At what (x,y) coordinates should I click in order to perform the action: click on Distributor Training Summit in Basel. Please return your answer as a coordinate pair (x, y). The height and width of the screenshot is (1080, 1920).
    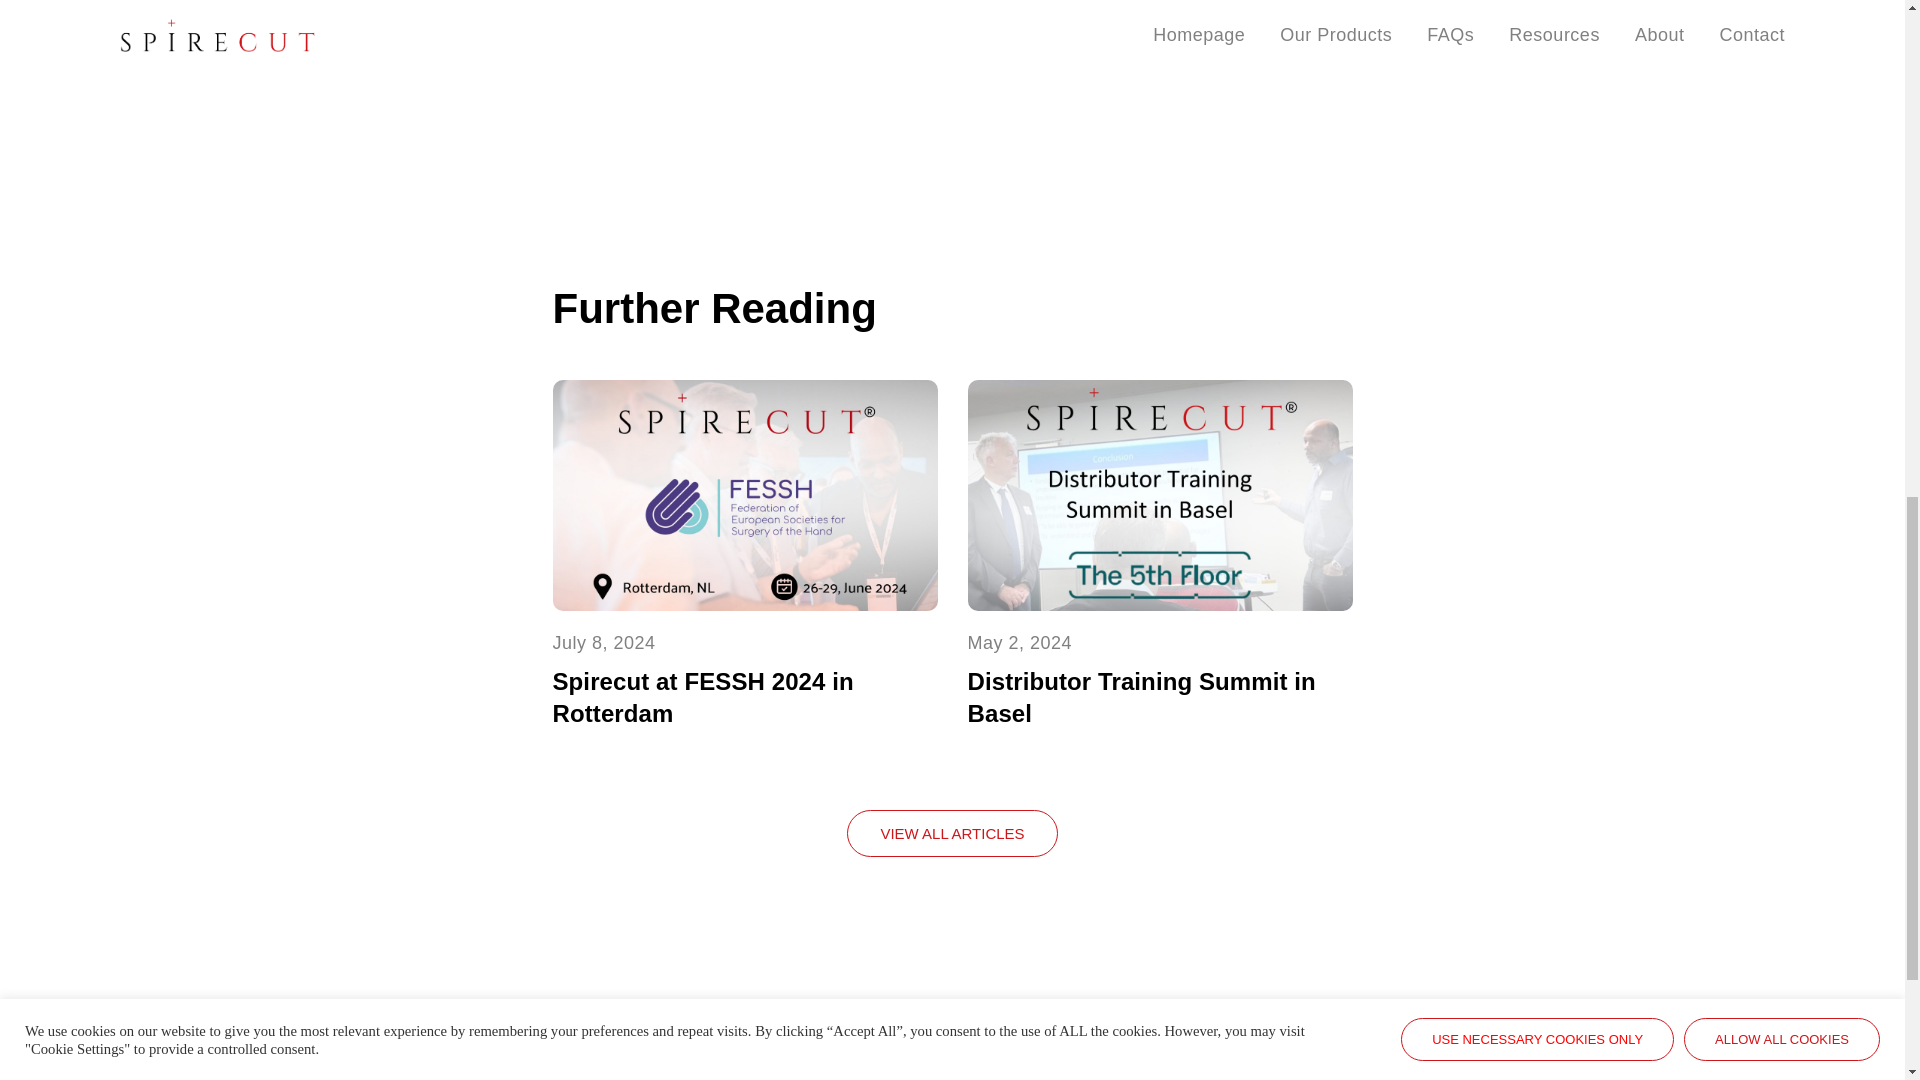
    Looking at the image, I should click on (1141, 697).